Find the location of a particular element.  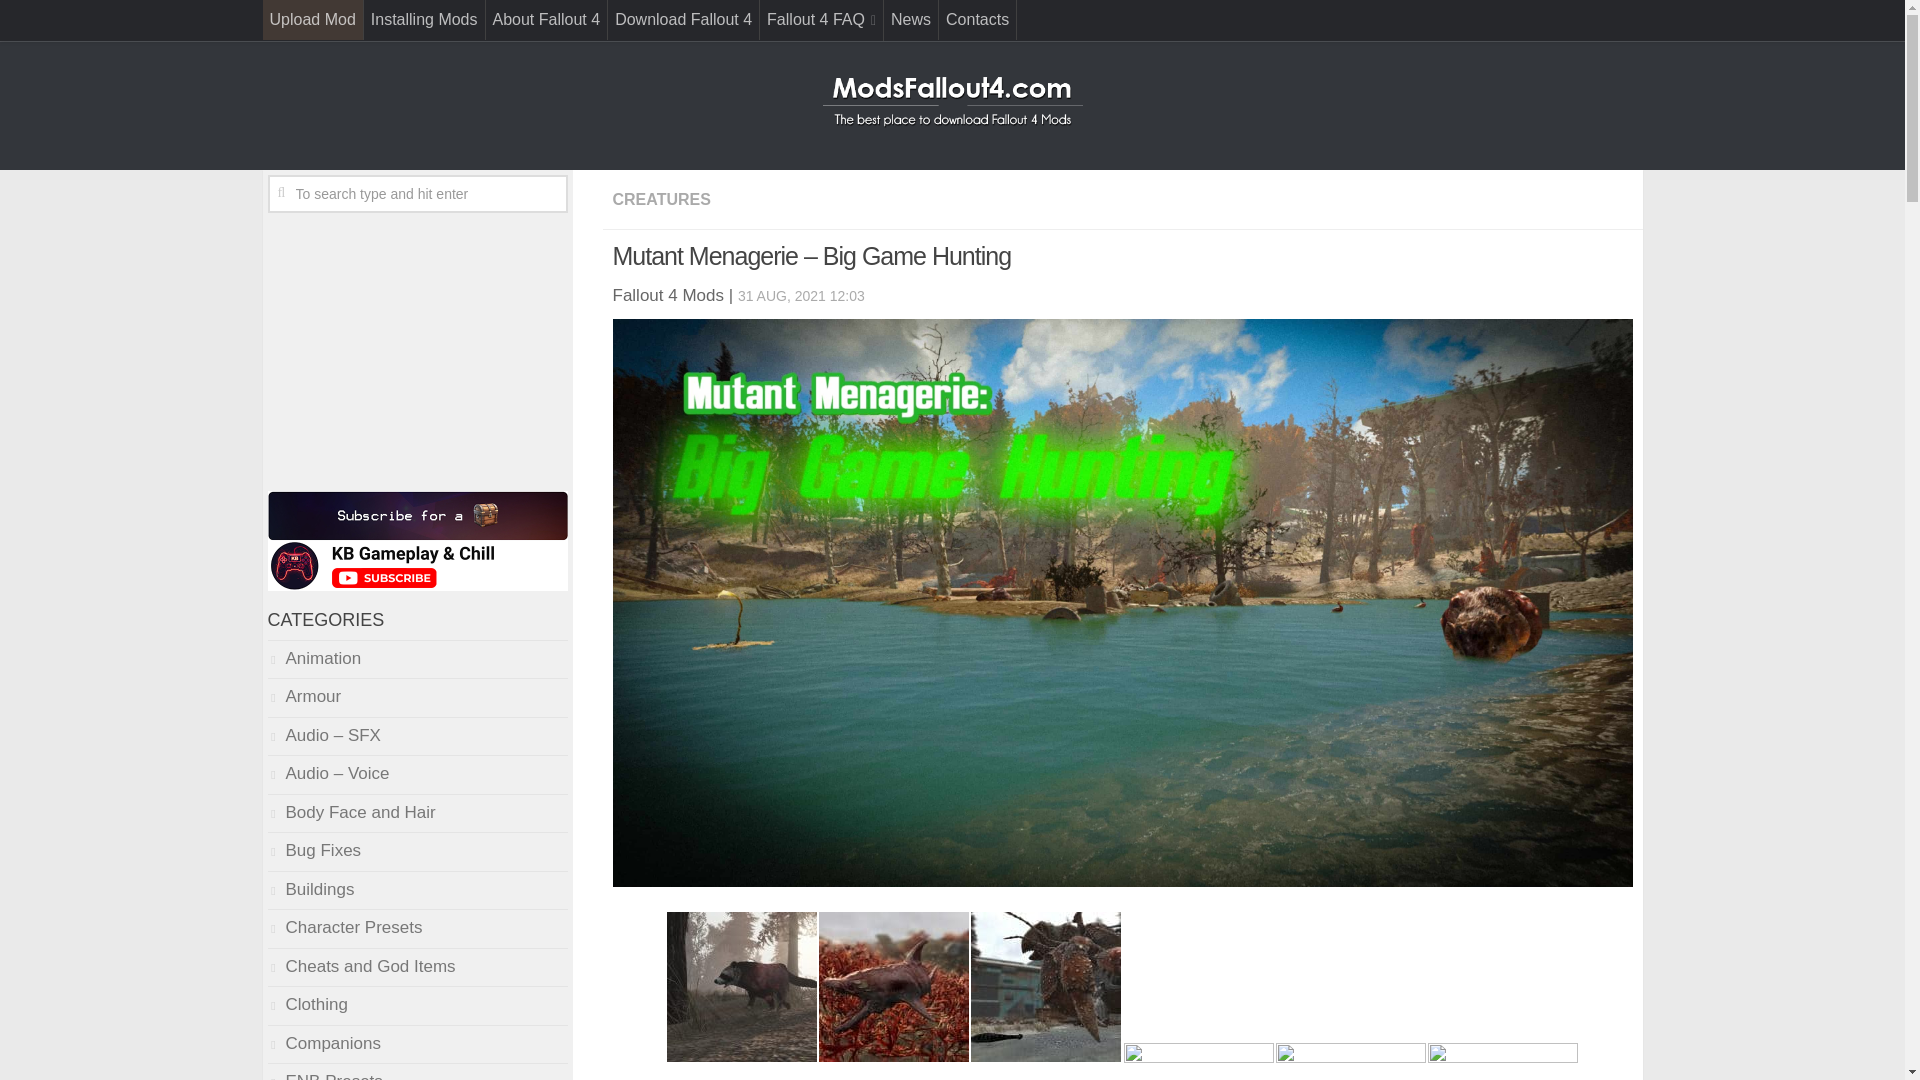

About Fallout 4 is located at coordinates (546, 20).